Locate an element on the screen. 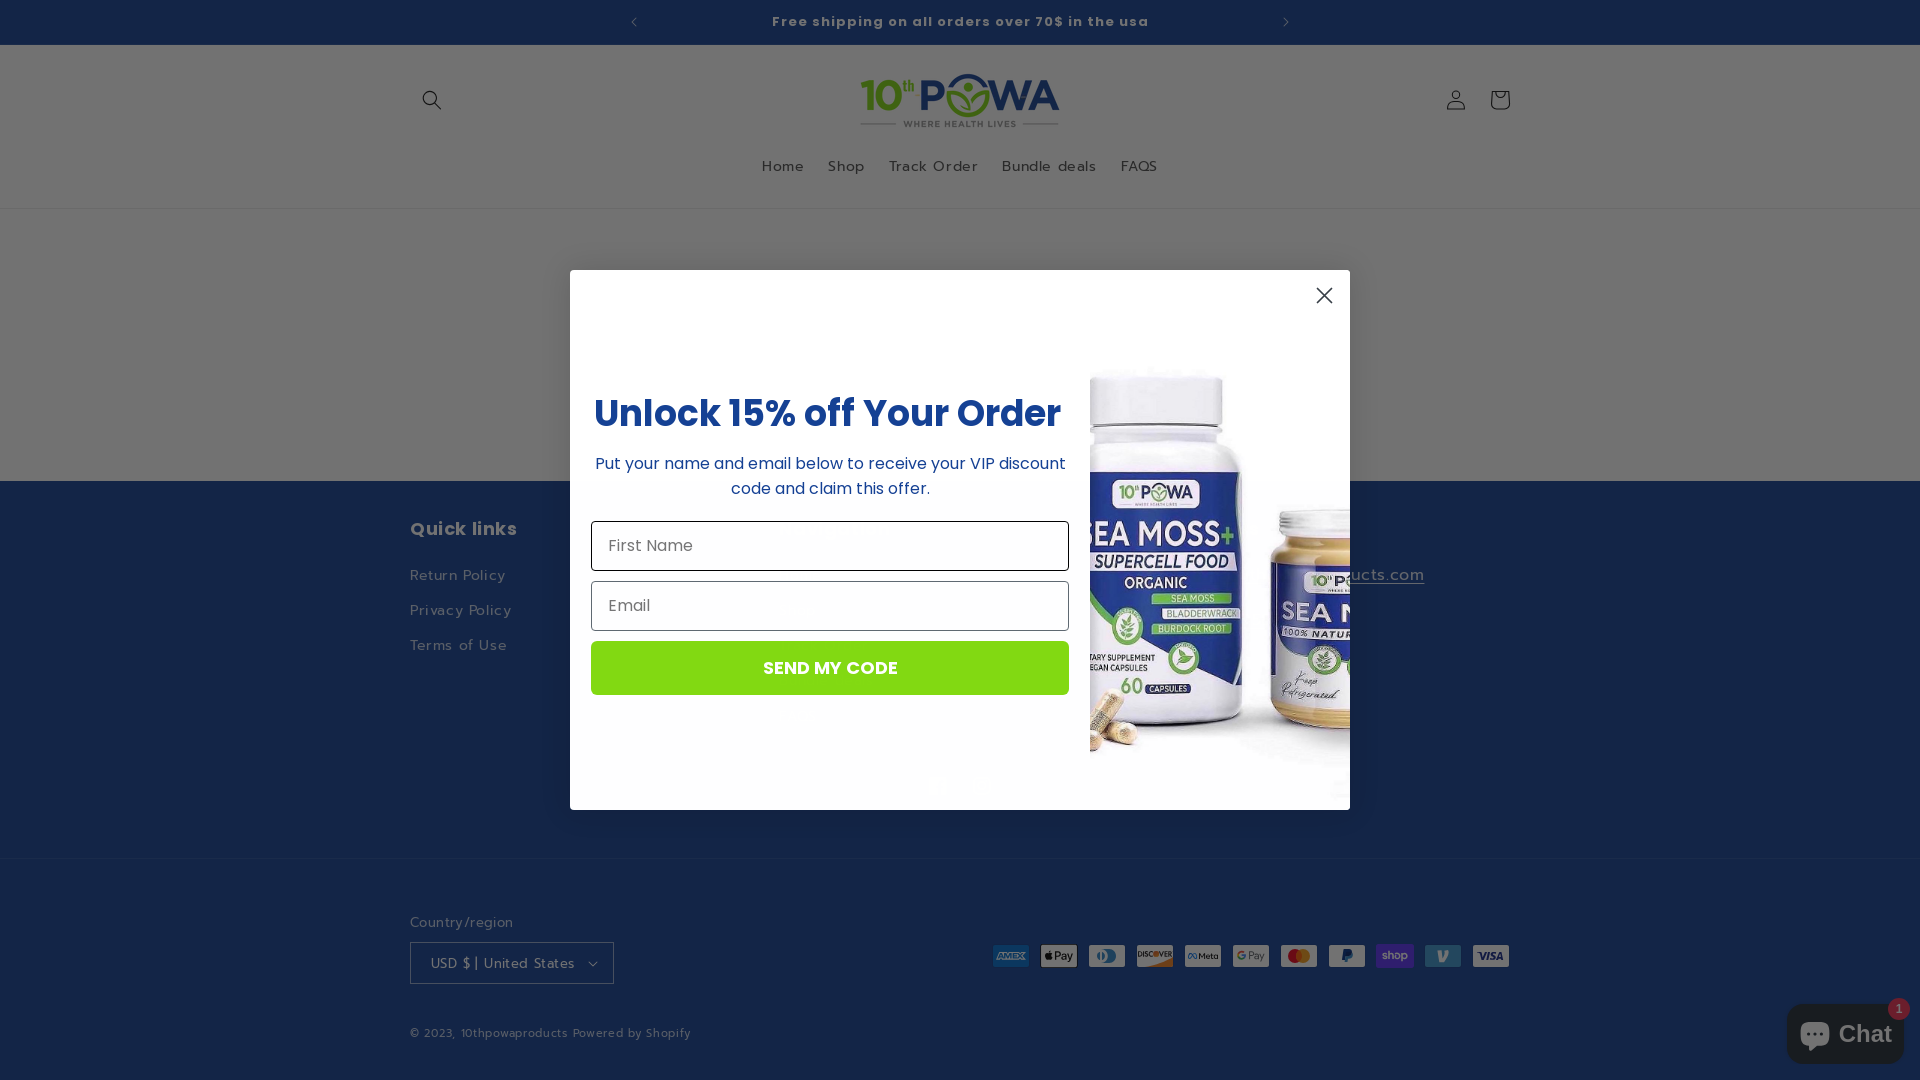  Shopify online store chat is located at coordinates (1846, 1030).